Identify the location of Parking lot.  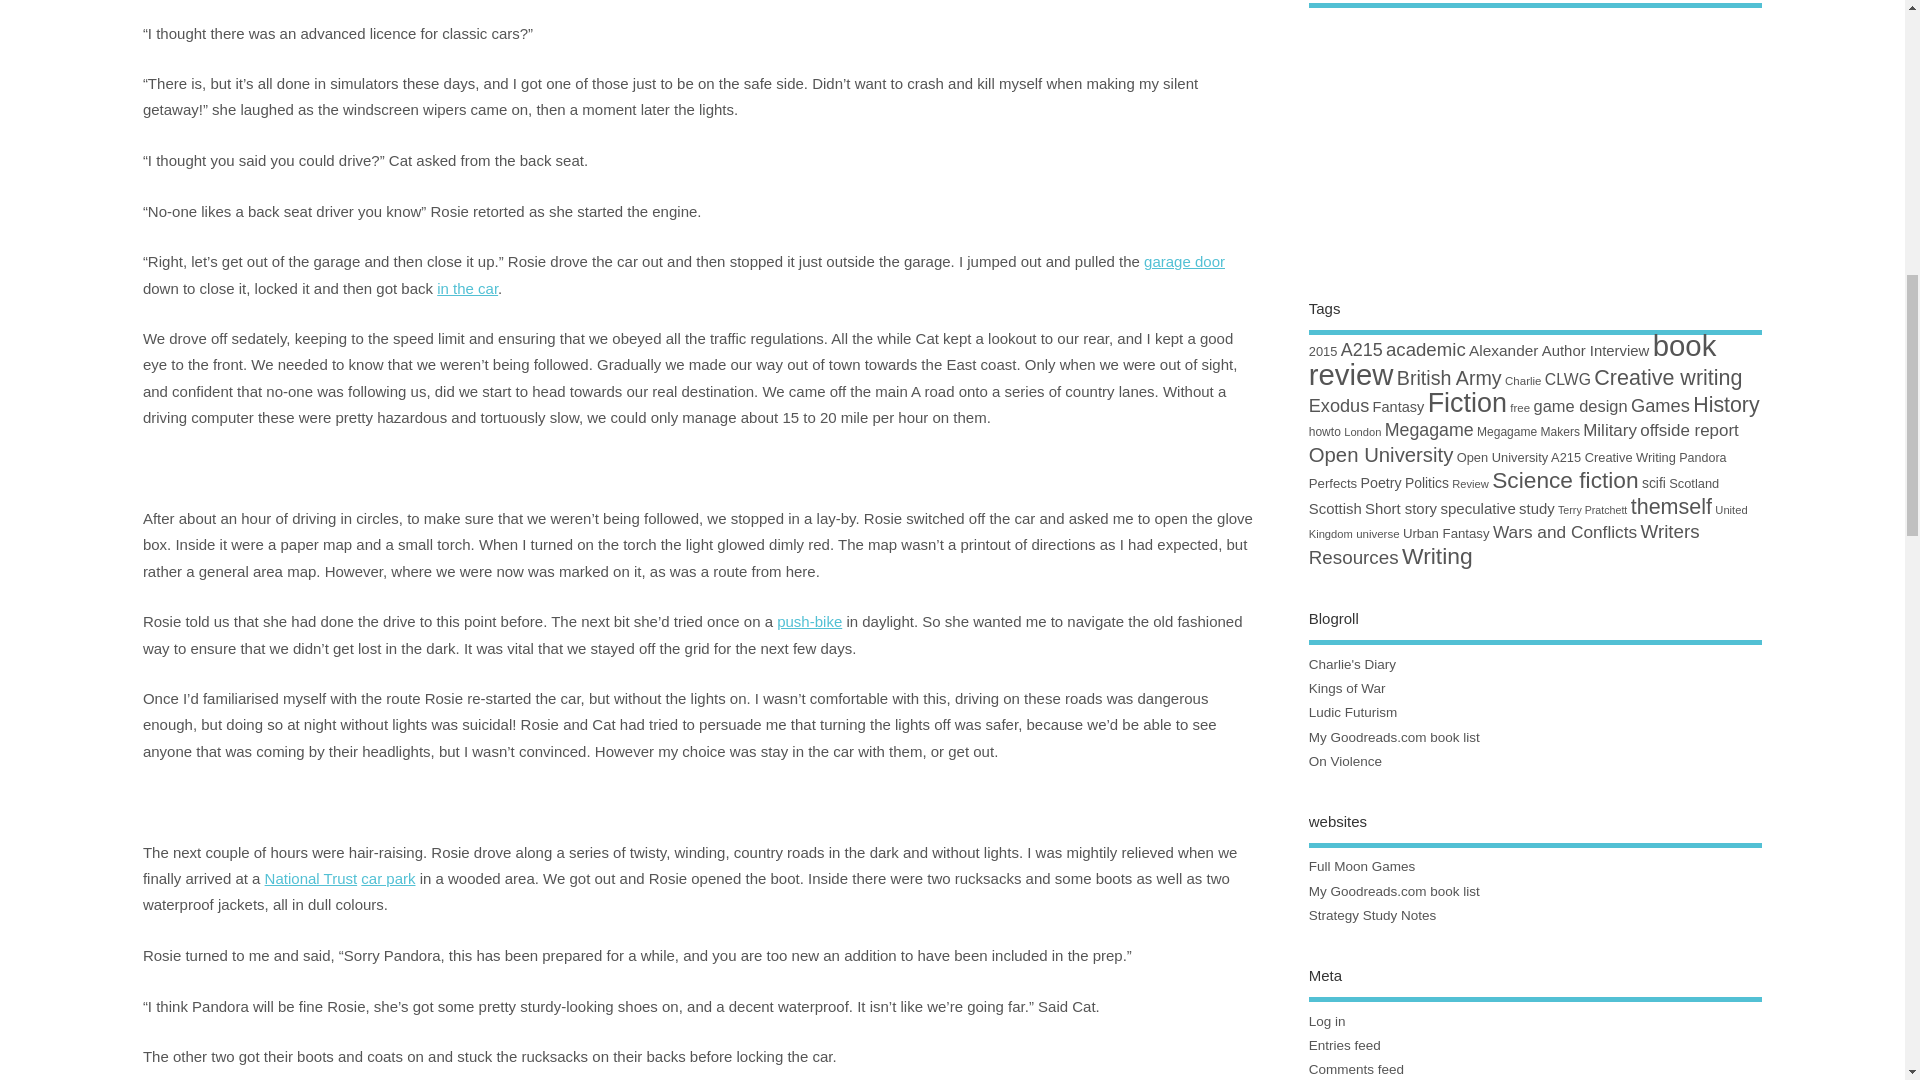
(387, 878).